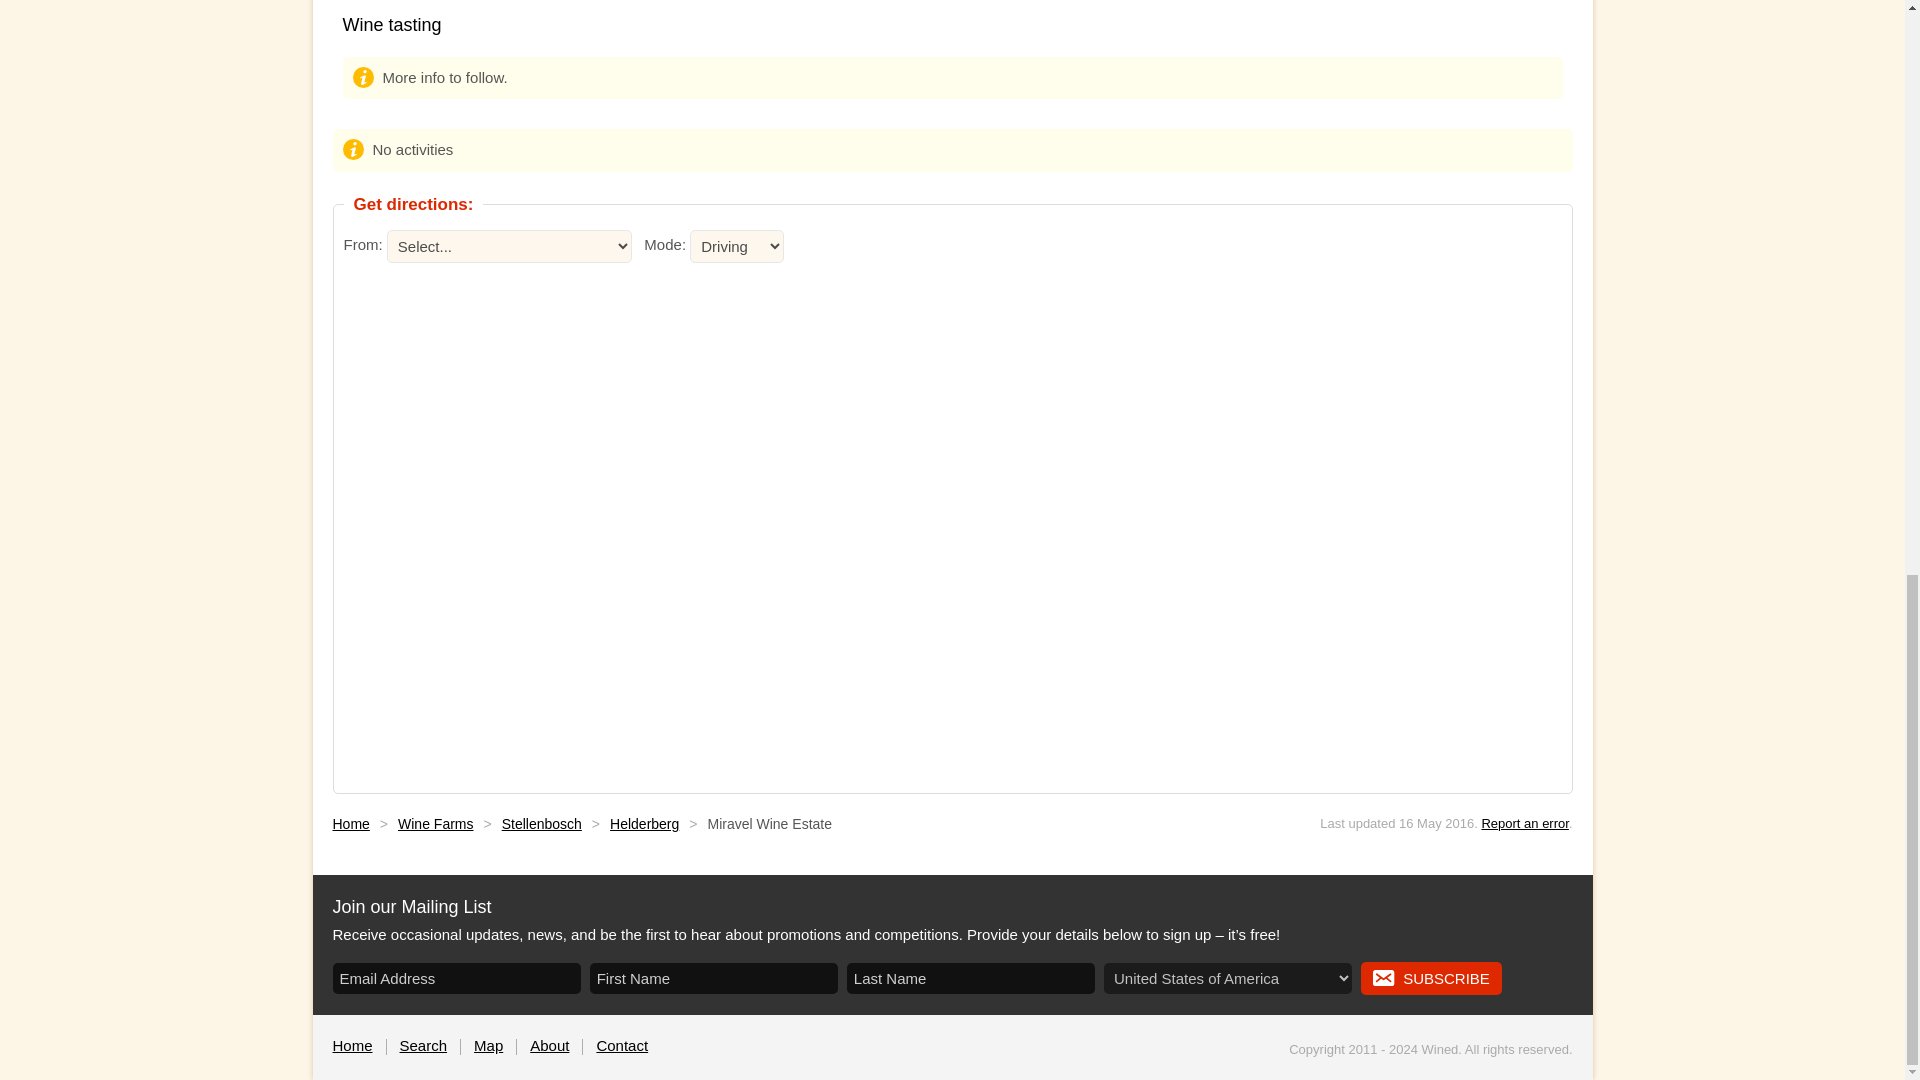  Describe the element at coordinates (488, 1044) in the screenshot. I see `Map` at that location.